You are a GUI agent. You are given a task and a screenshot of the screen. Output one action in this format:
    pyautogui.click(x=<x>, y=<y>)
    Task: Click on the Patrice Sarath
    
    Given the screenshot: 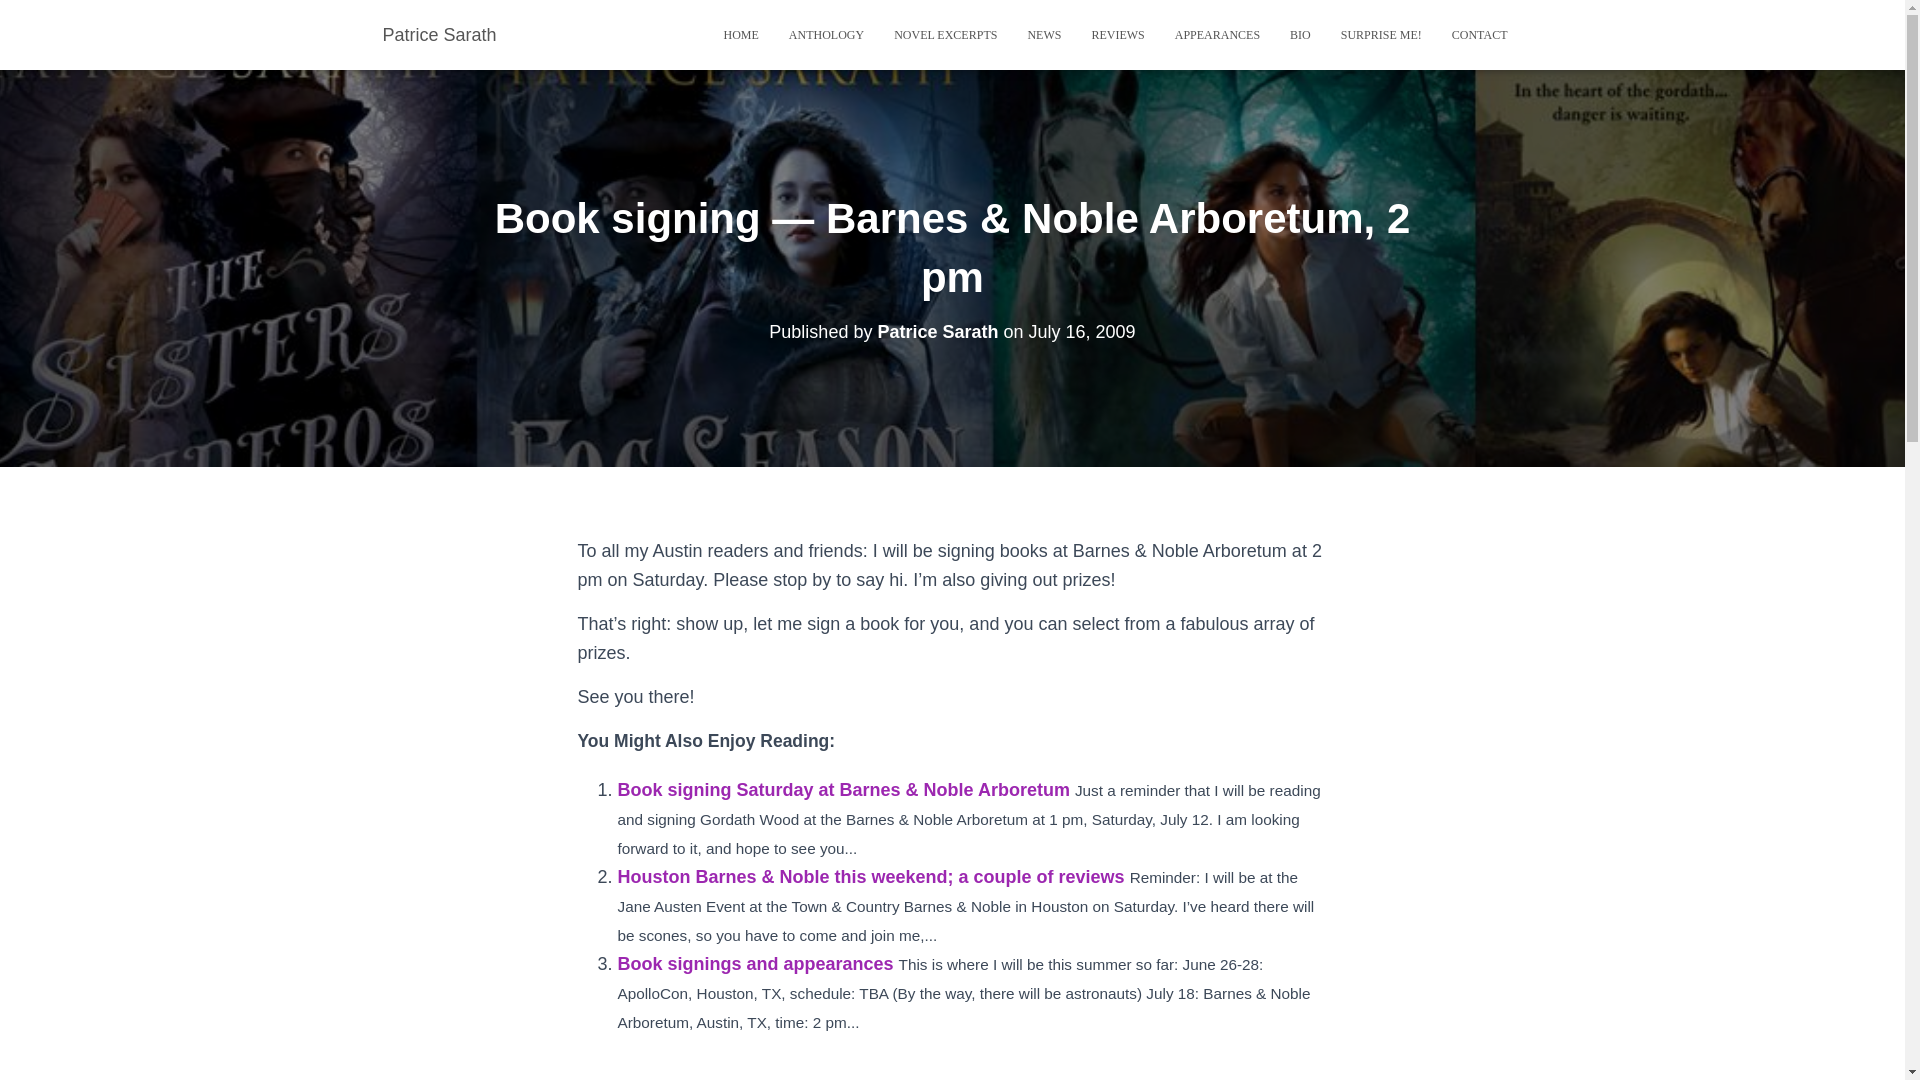 What is the action you would take?
    pyautogui.click(x=440, y=34)
    